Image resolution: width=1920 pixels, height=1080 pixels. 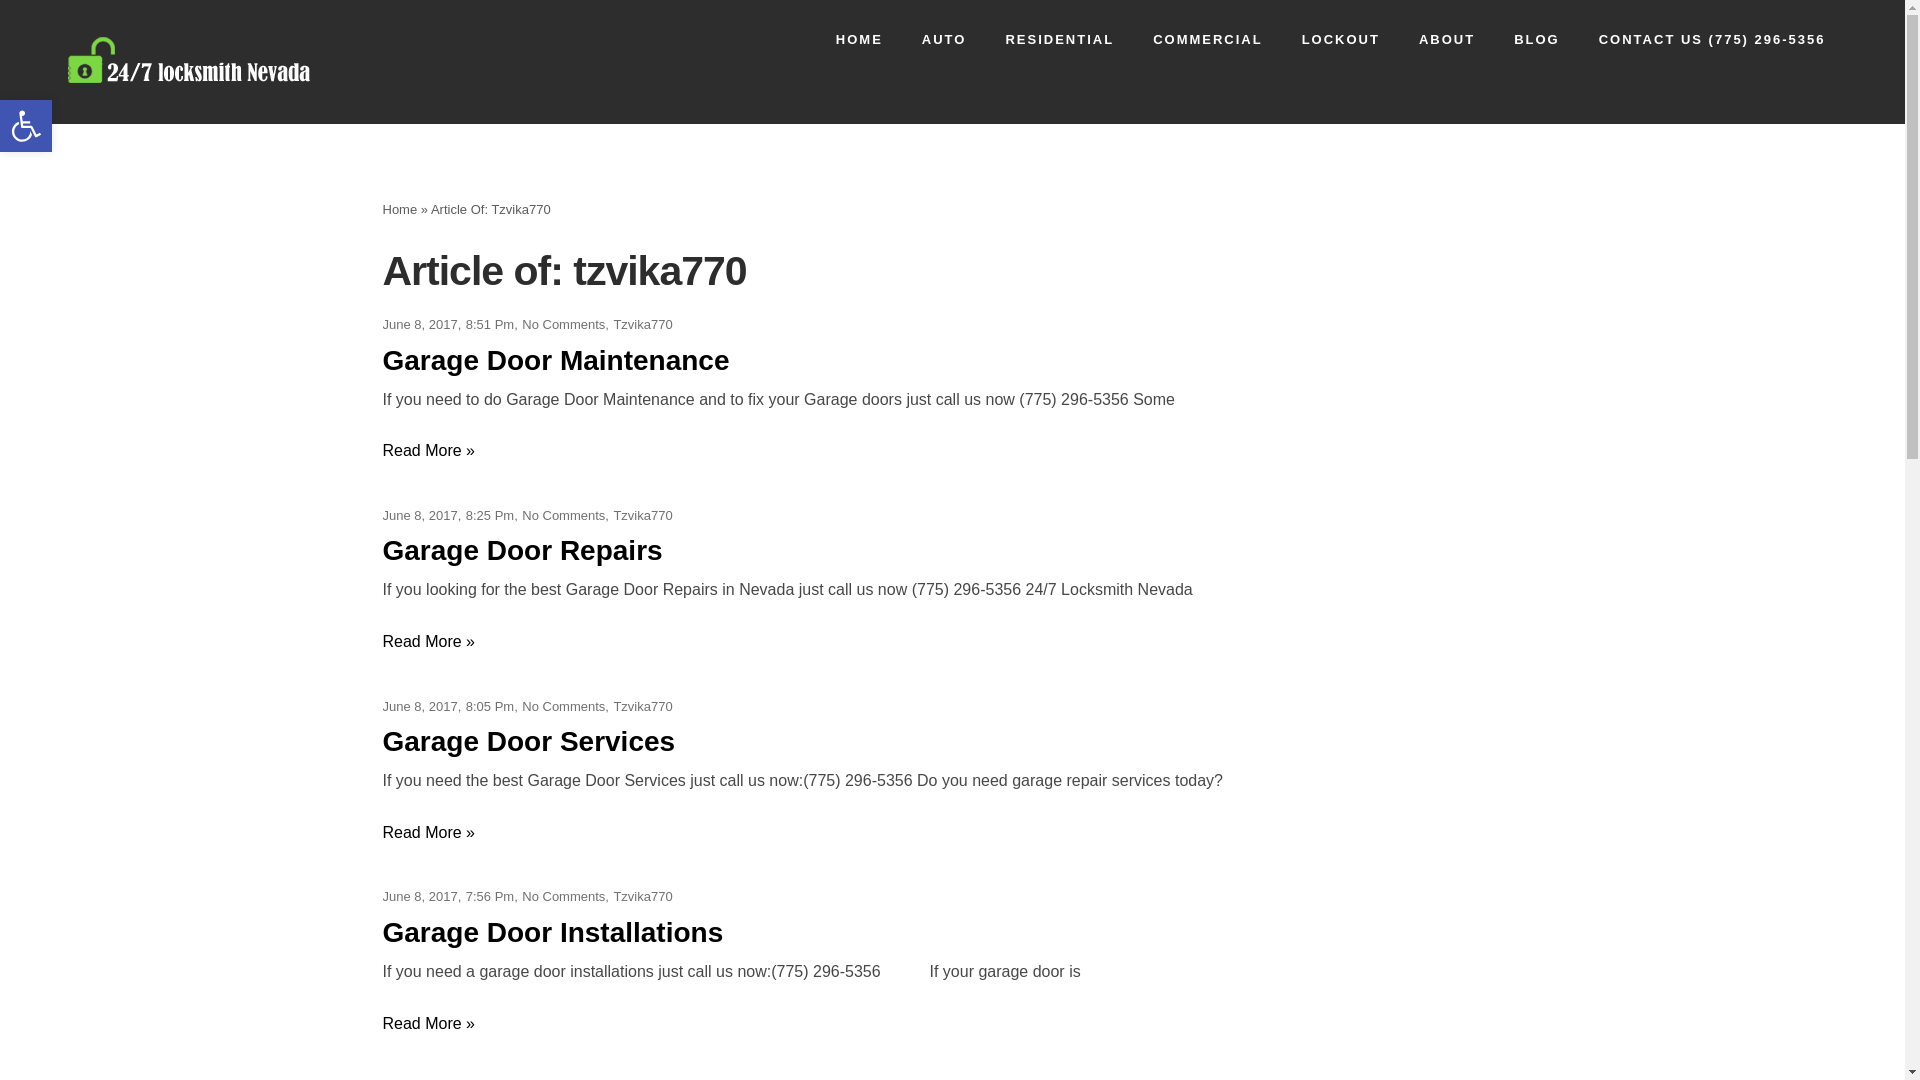 I want to click on Garage Door Services, so click(x=528, y=742).